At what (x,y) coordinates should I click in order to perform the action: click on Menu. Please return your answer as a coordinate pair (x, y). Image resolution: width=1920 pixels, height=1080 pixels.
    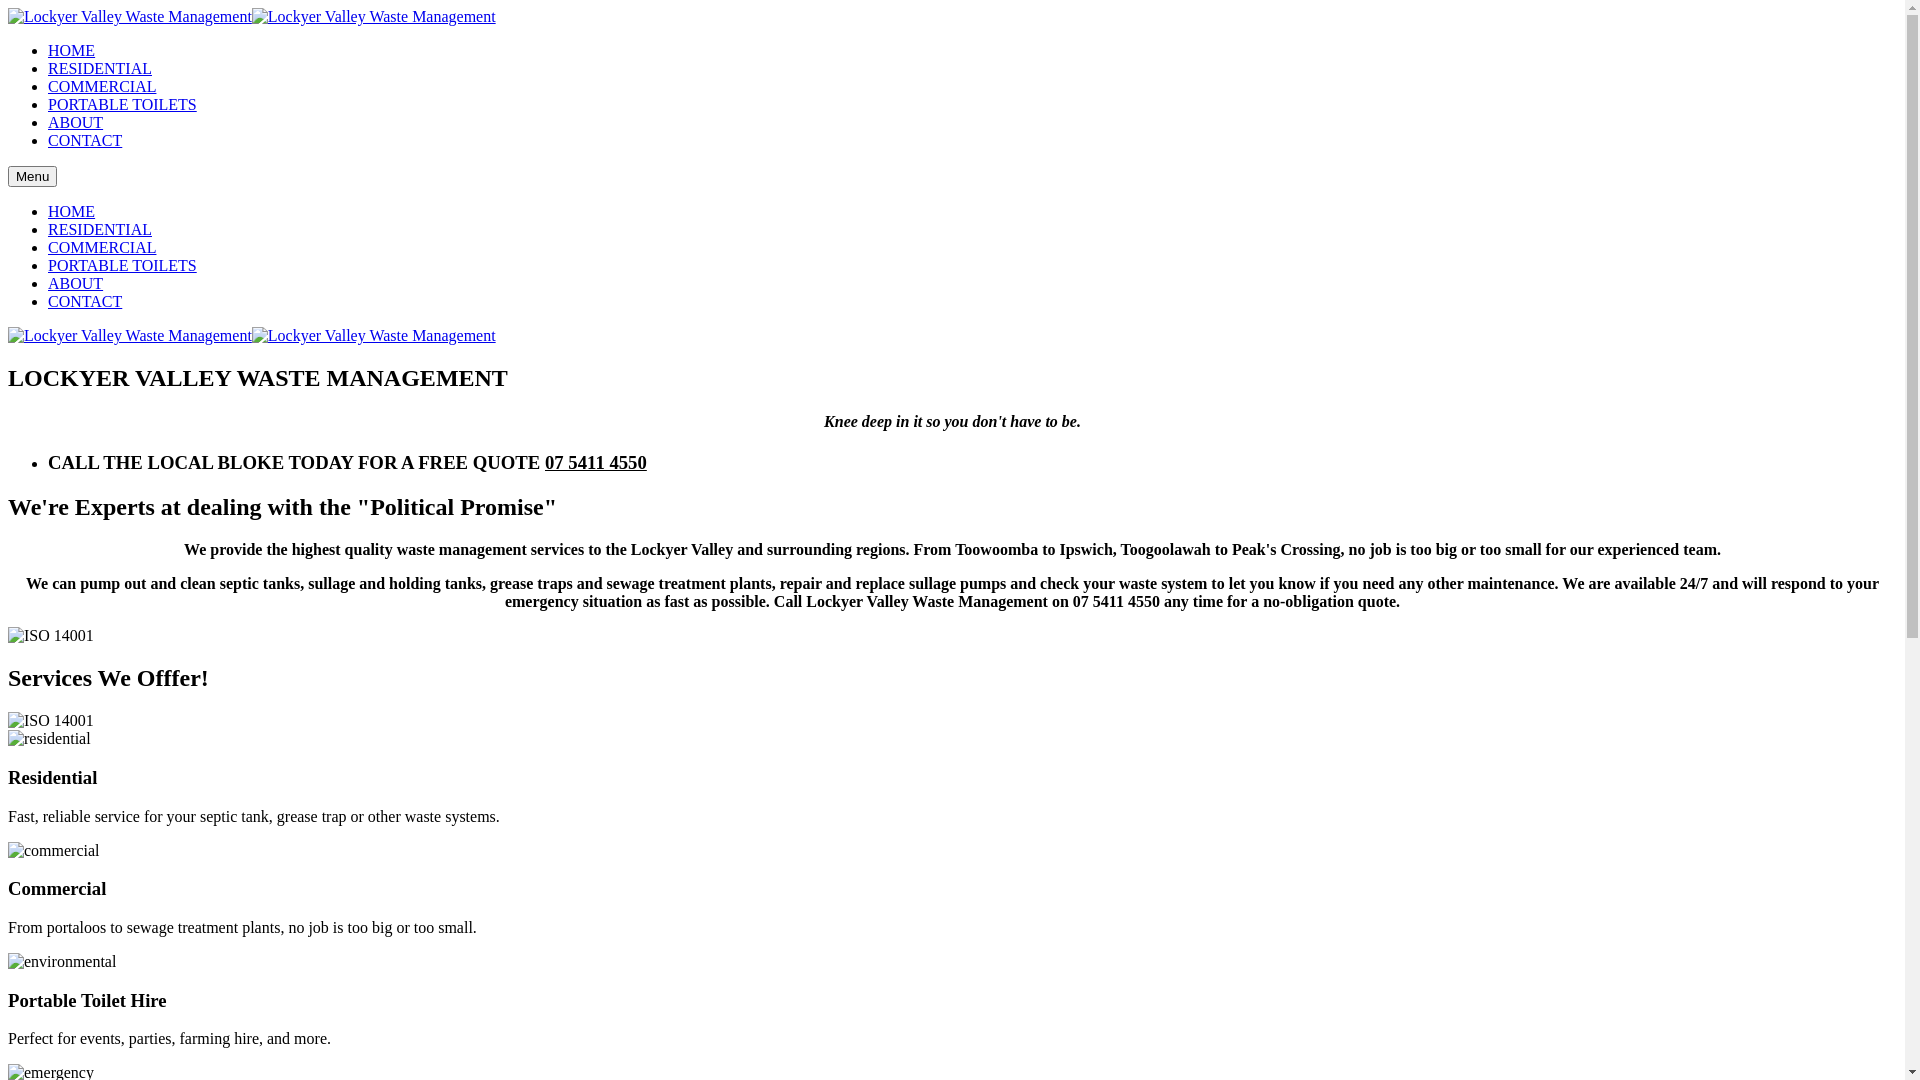
    Looking at the image, I should click on (32, 176).